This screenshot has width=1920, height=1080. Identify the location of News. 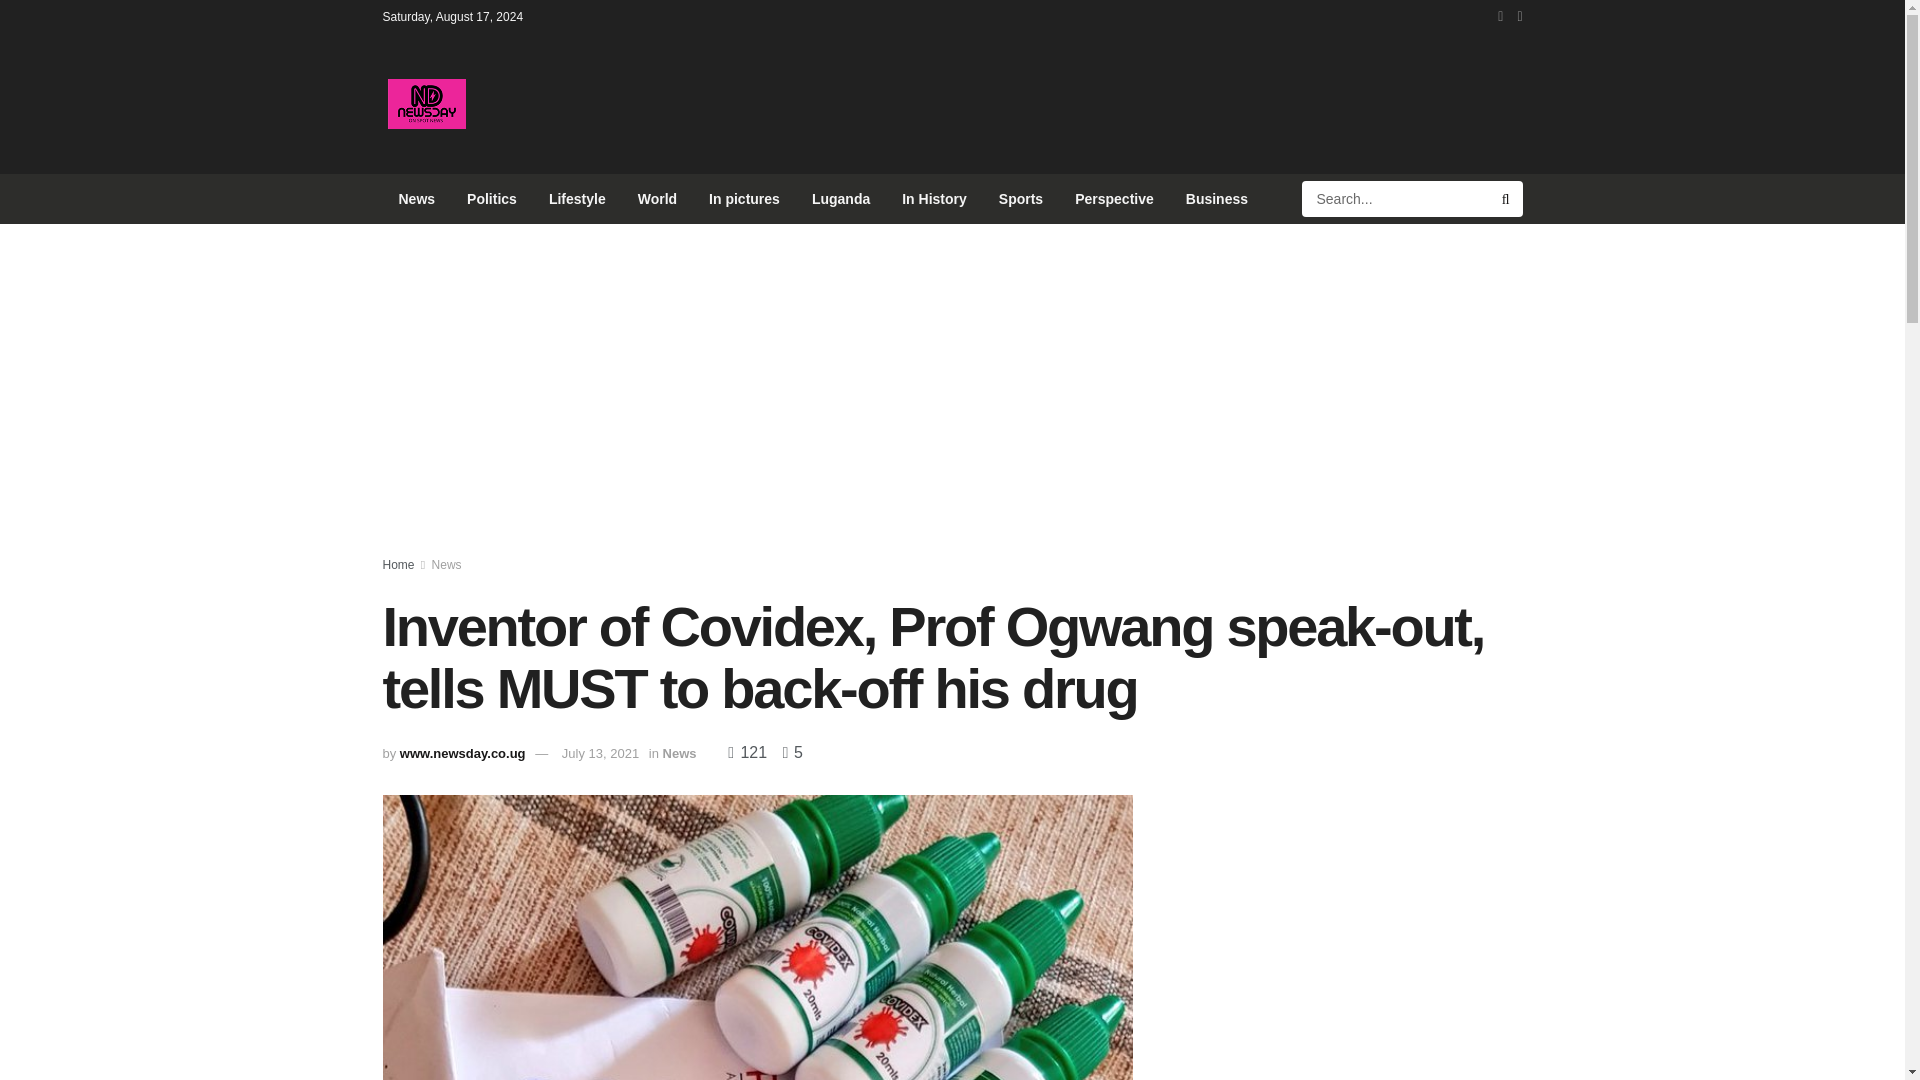
(447, 565).